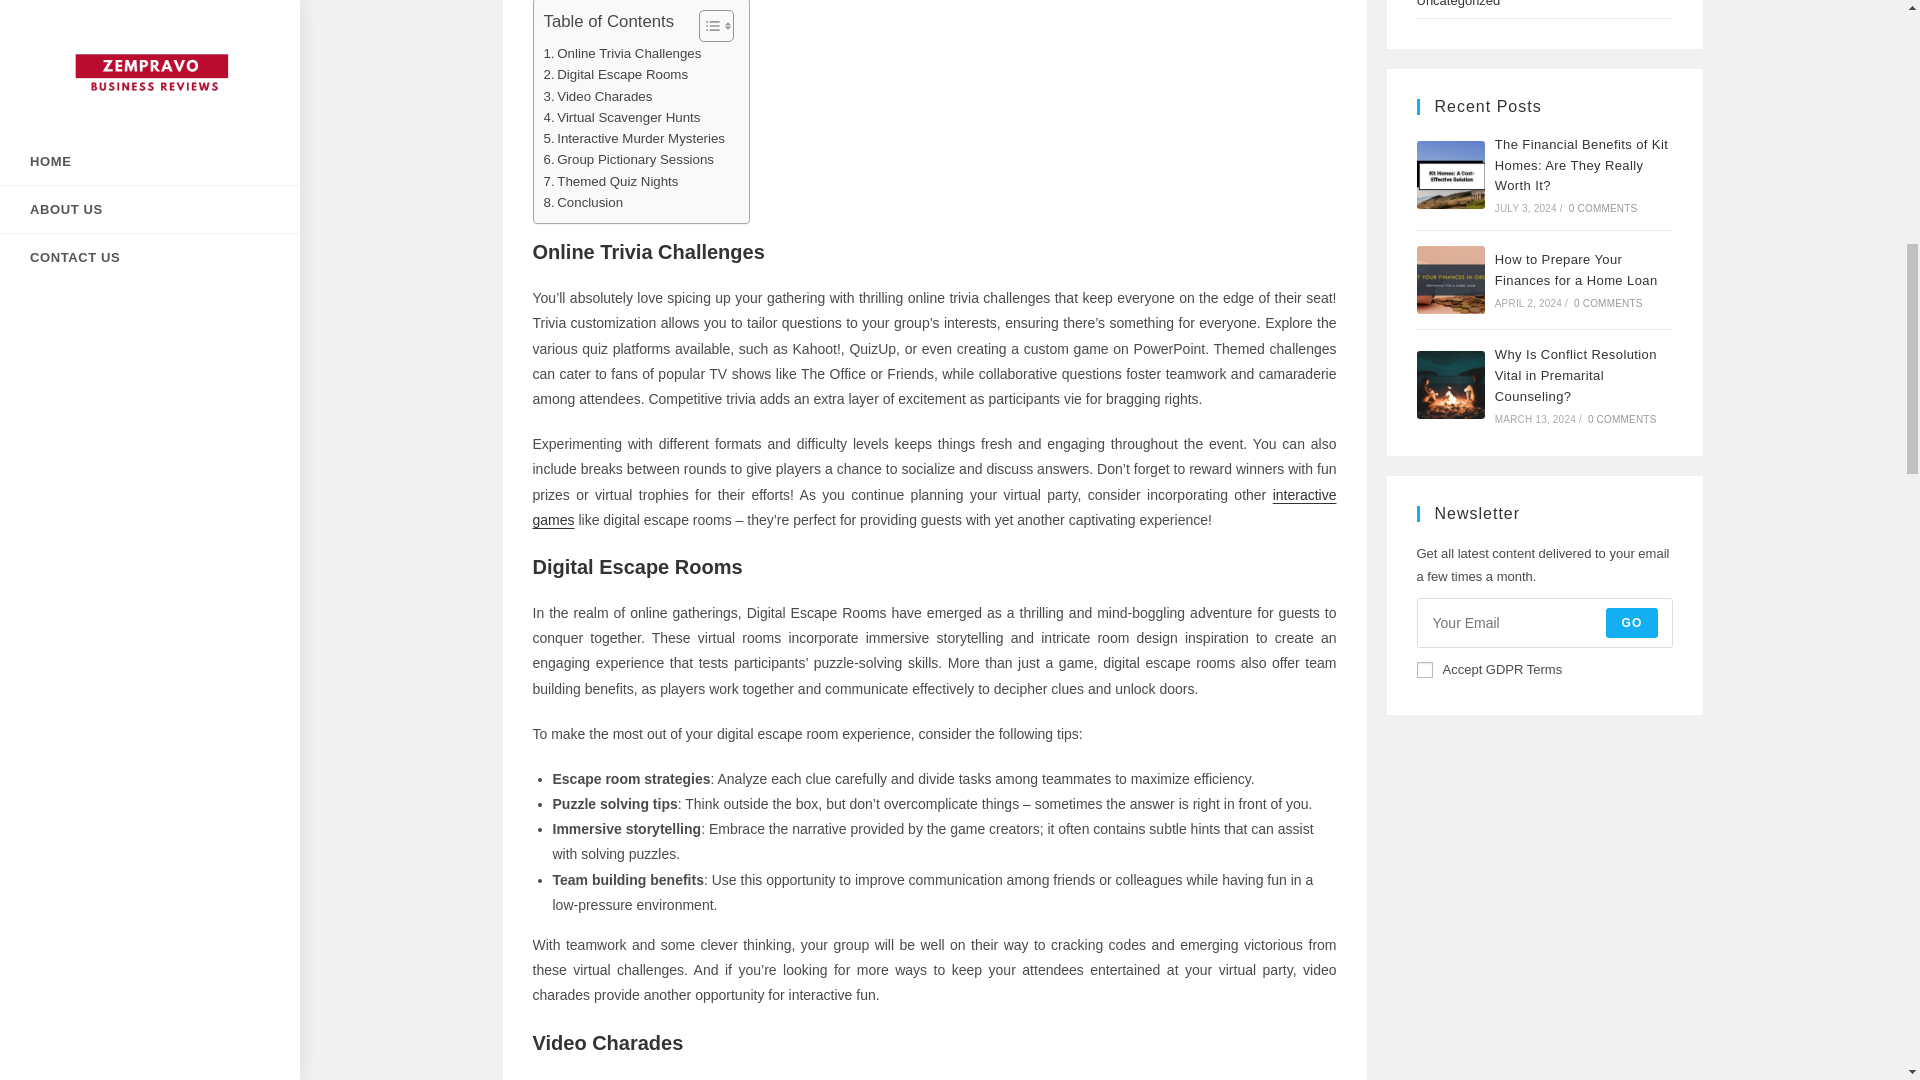 This screenshot has height=1080, width=1920. What do you see at coordinates (1450, 385) in the screenshot?
I see `Why Is Conflict Resolution Vital in Premarital Counseling?` at bounding box center [1450, 385].